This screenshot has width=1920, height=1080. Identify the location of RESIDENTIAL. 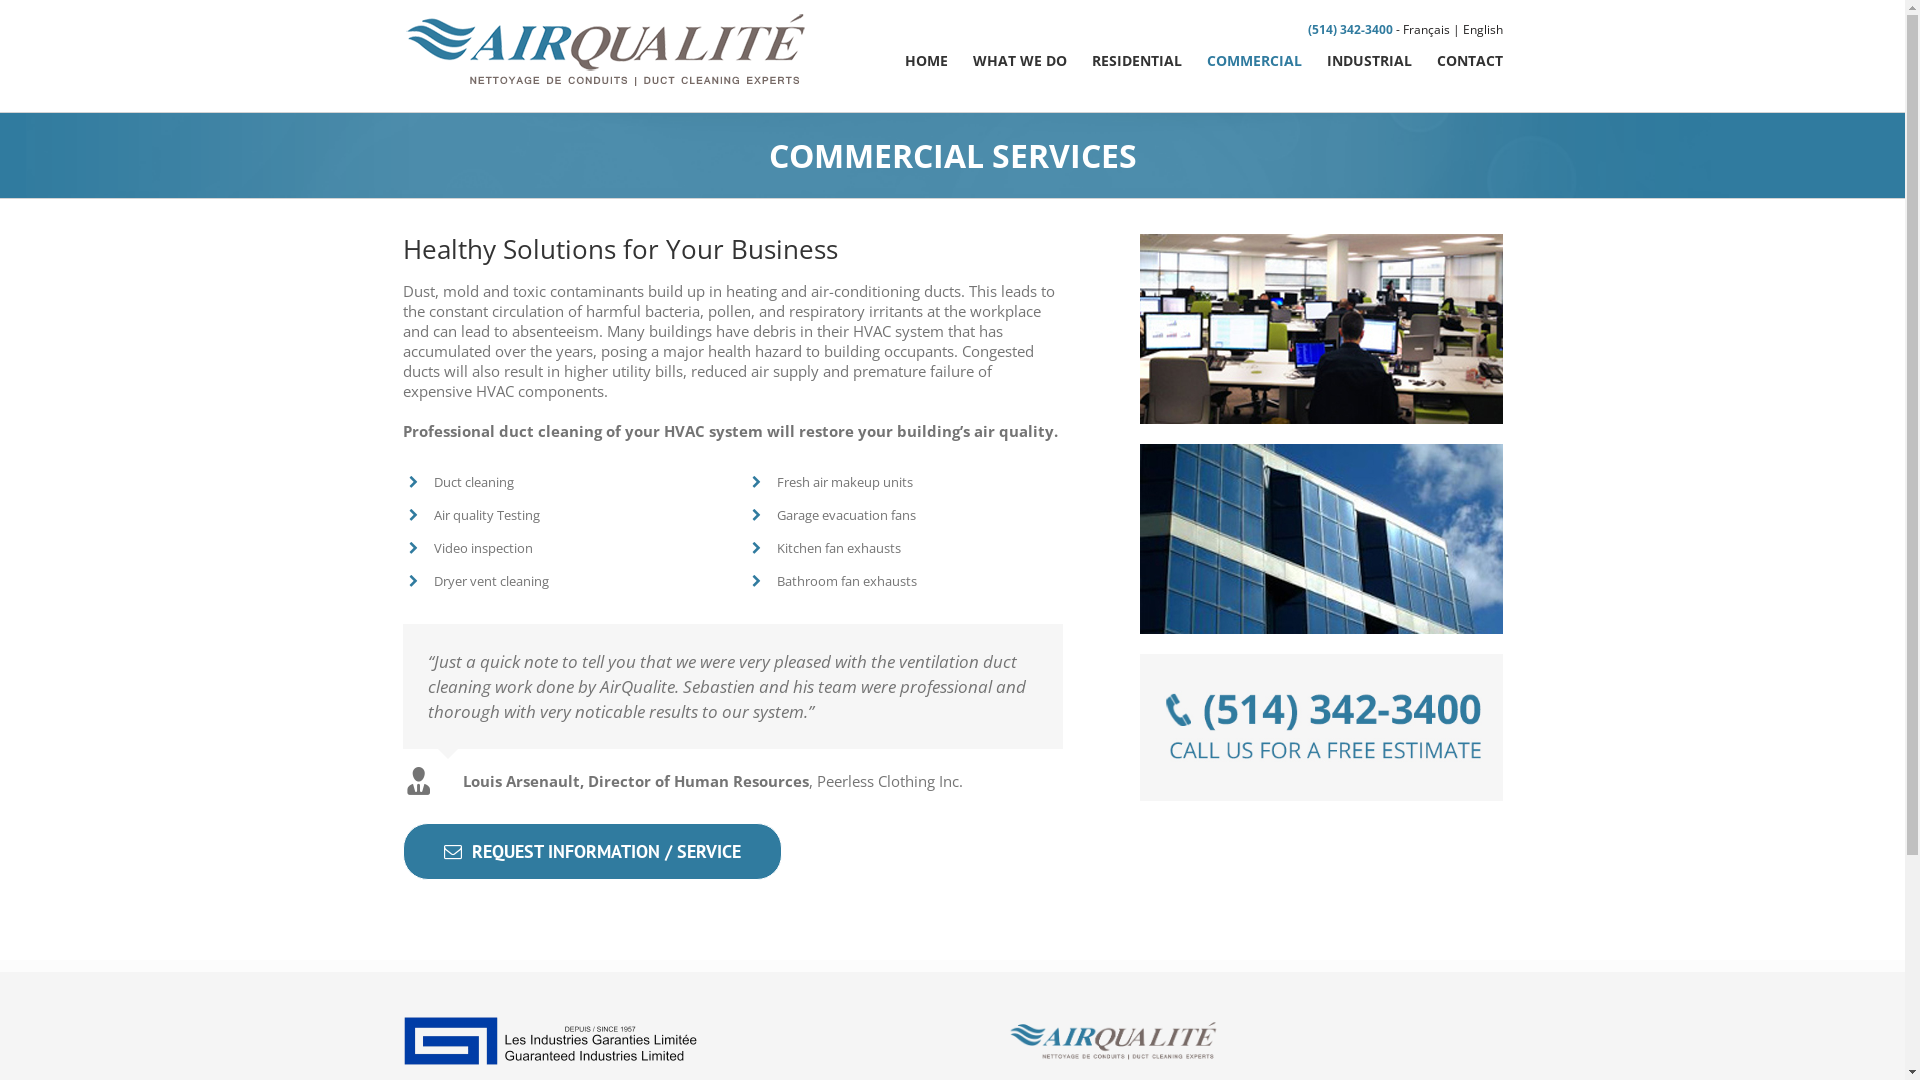
(1137, 59).